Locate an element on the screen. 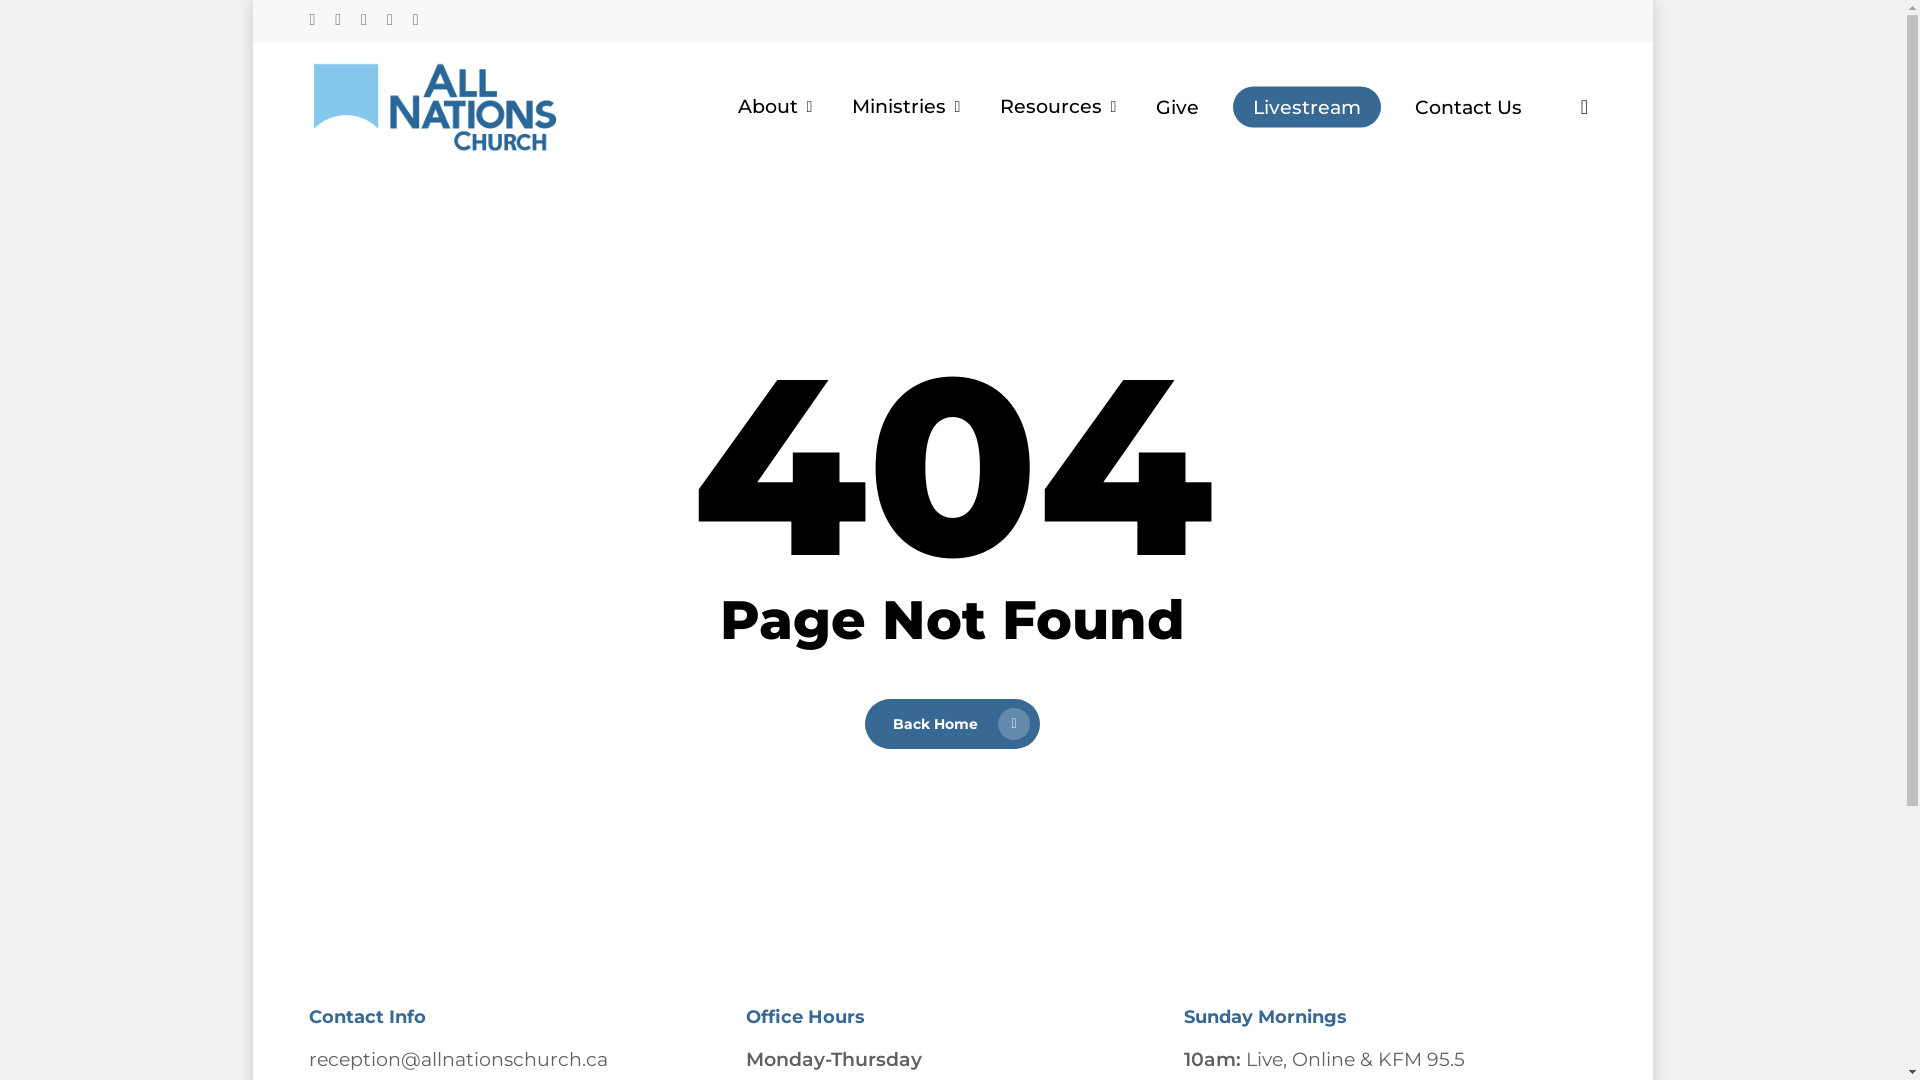  Livestream is located at coordinates (1306, 108).